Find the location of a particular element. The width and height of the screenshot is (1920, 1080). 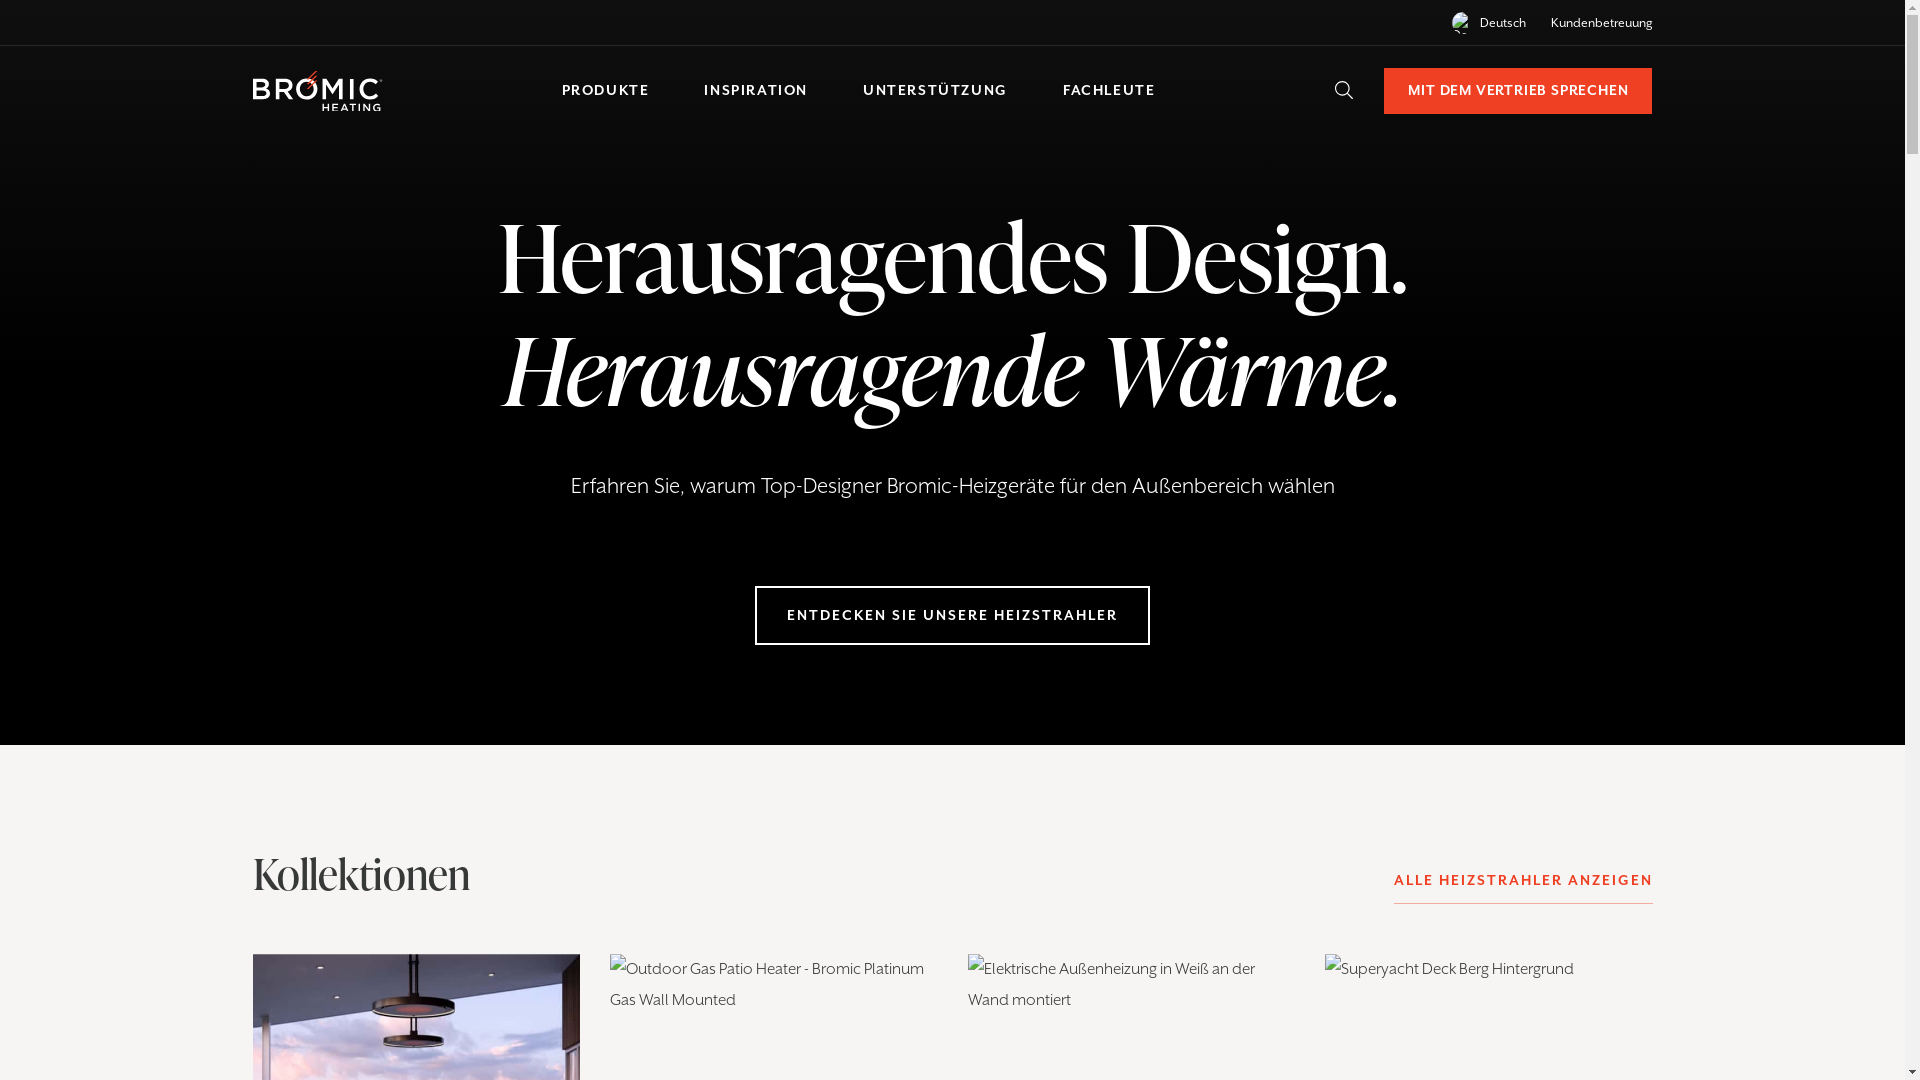

ALLE HEIZSTRAHLER ANZEIGEN is located at coordinates (1524, 880).